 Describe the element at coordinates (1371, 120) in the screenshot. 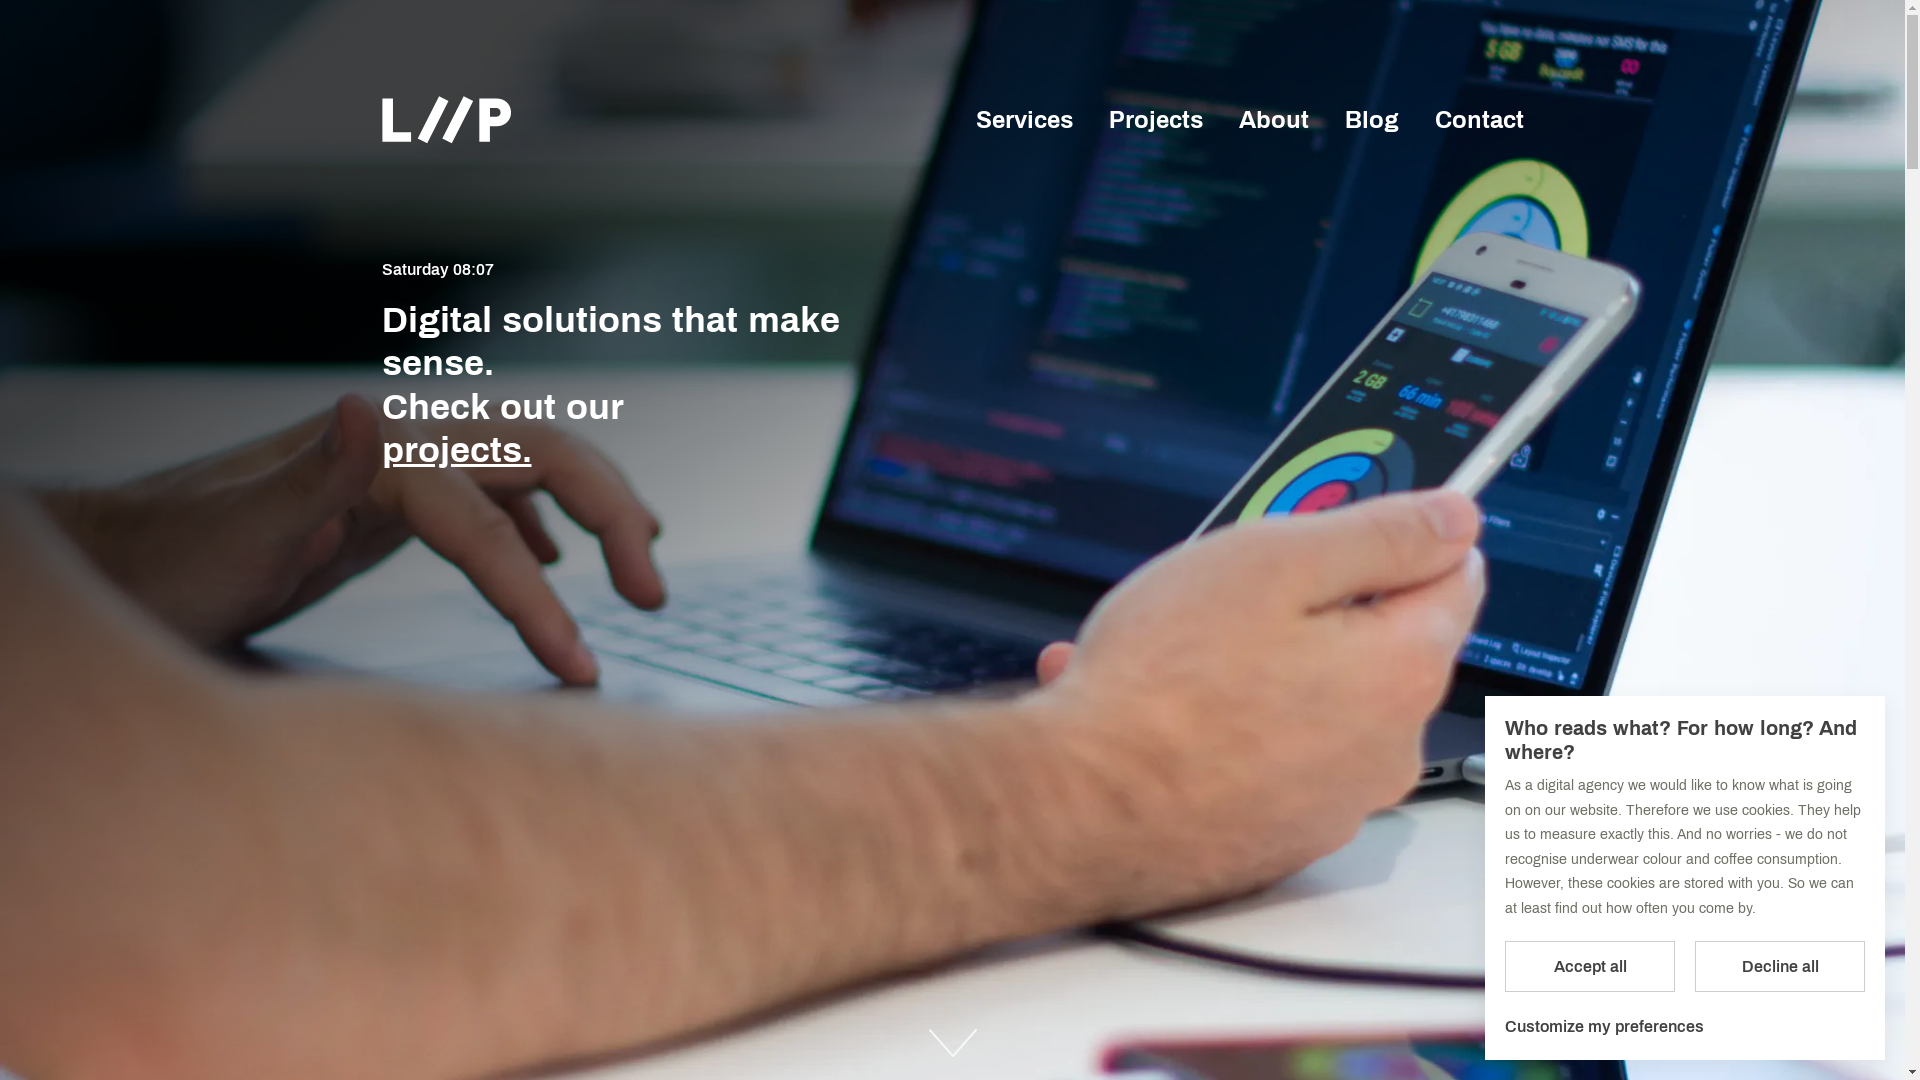

I see `Blog` at that location.